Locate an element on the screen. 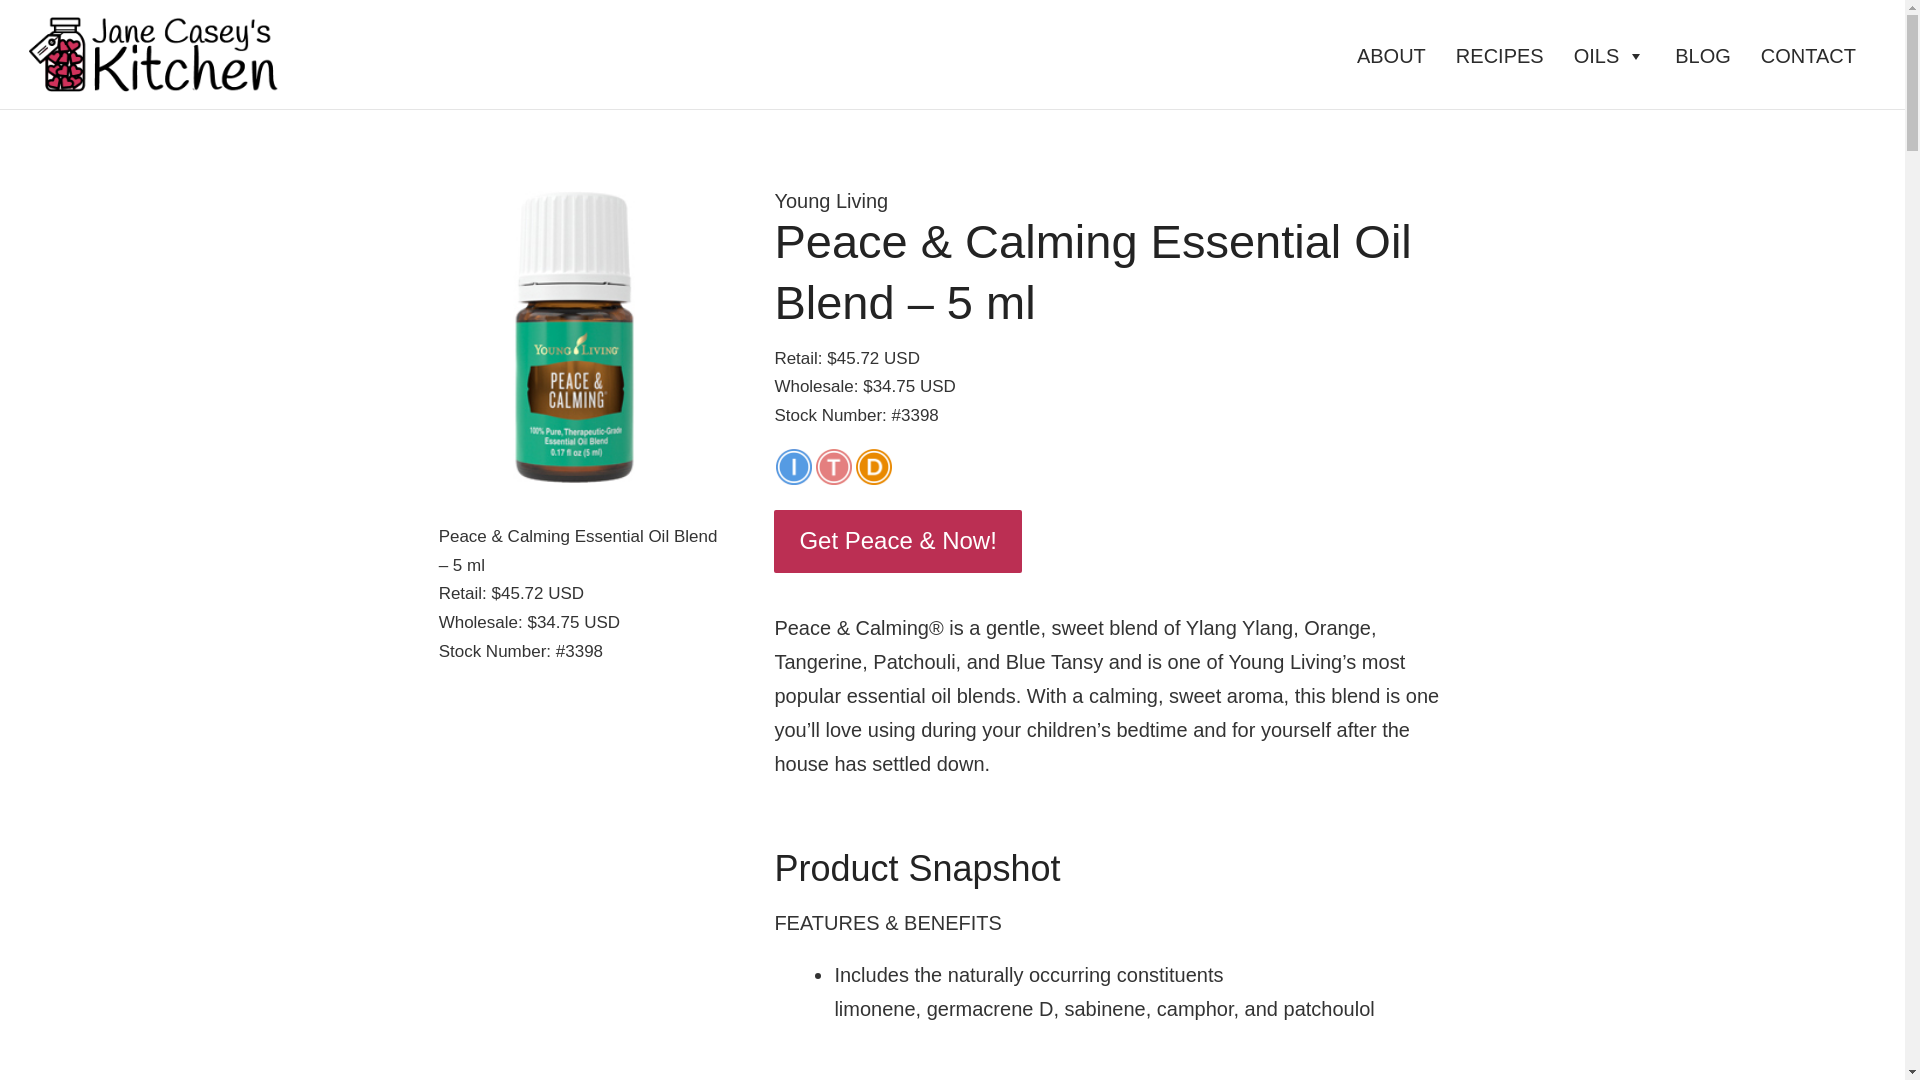  BLOG is located at coordinates (1708, 55).